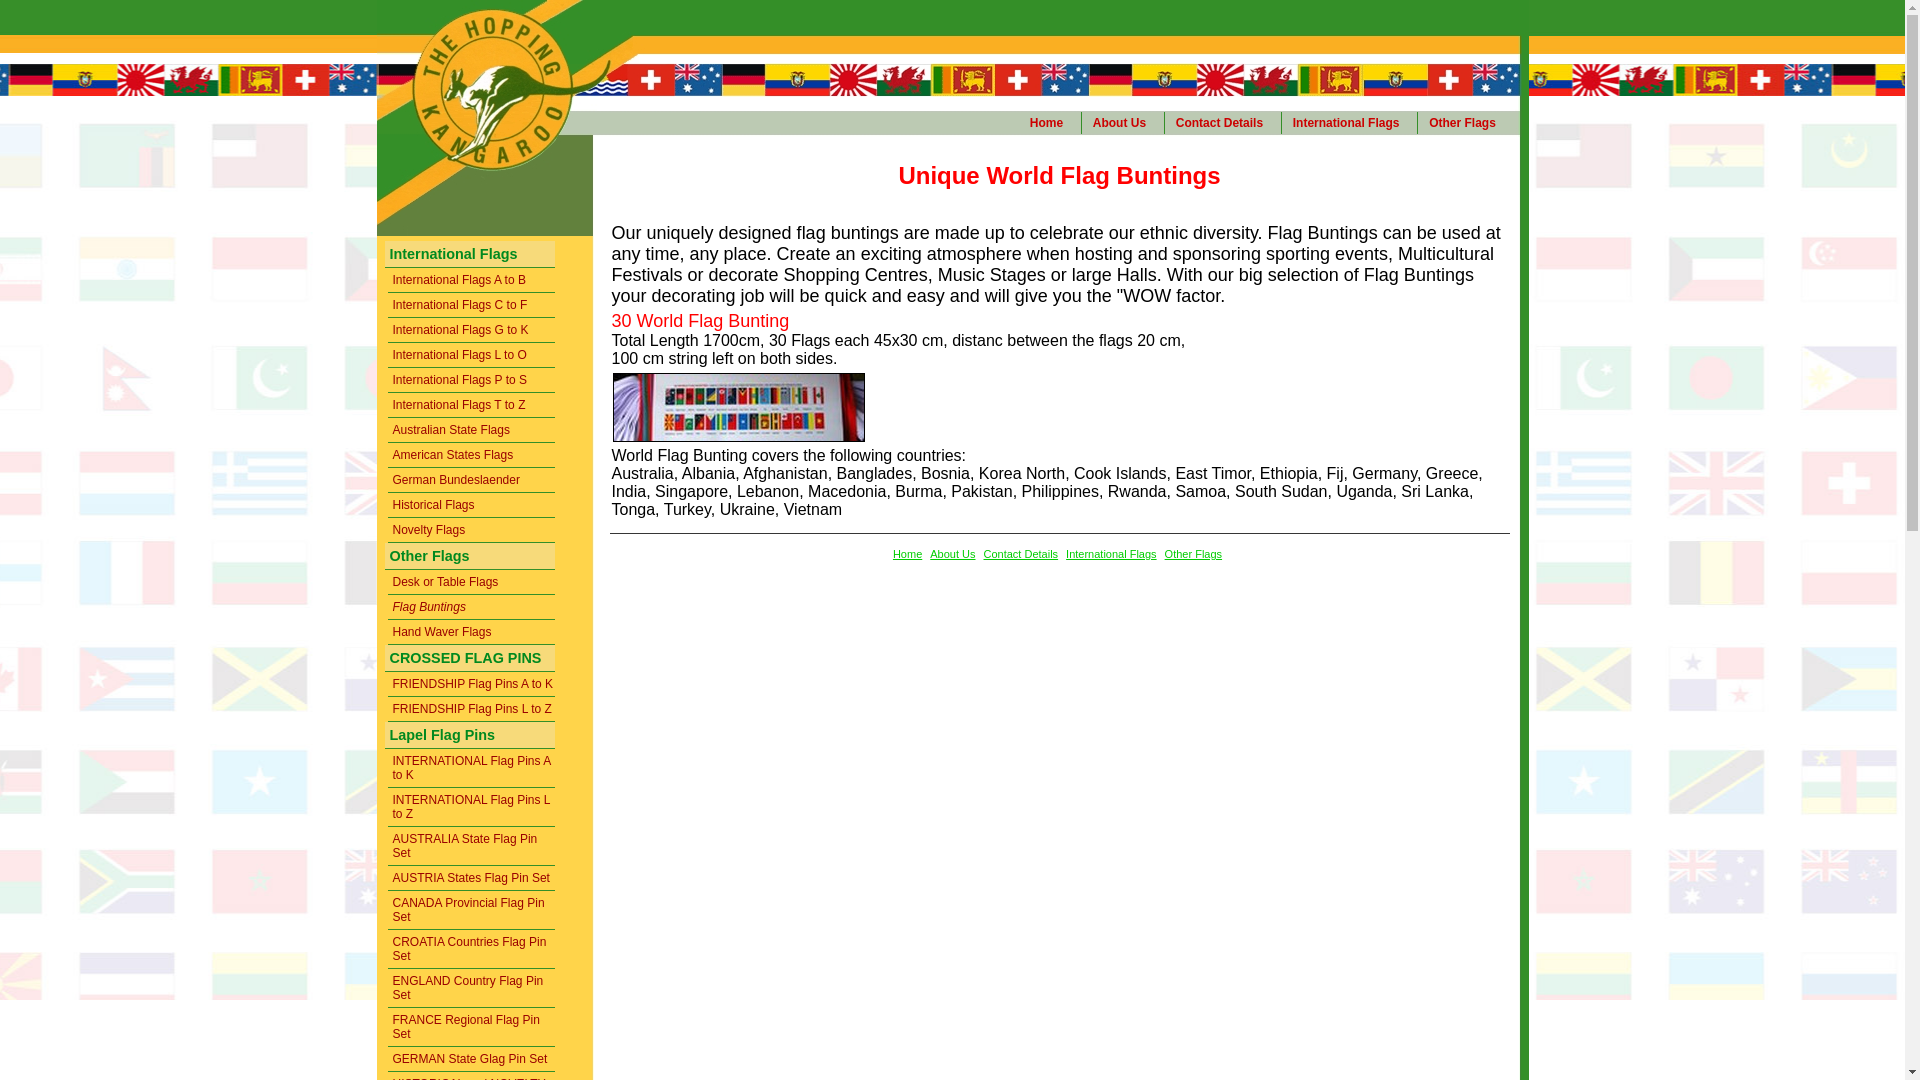 Image resolution: width=1920 pixels, height=1080 pixels. What do you see at coordinates (472, 306) in the screenshot?
I see `International Flags C to F` at bounding box center [472, 306].